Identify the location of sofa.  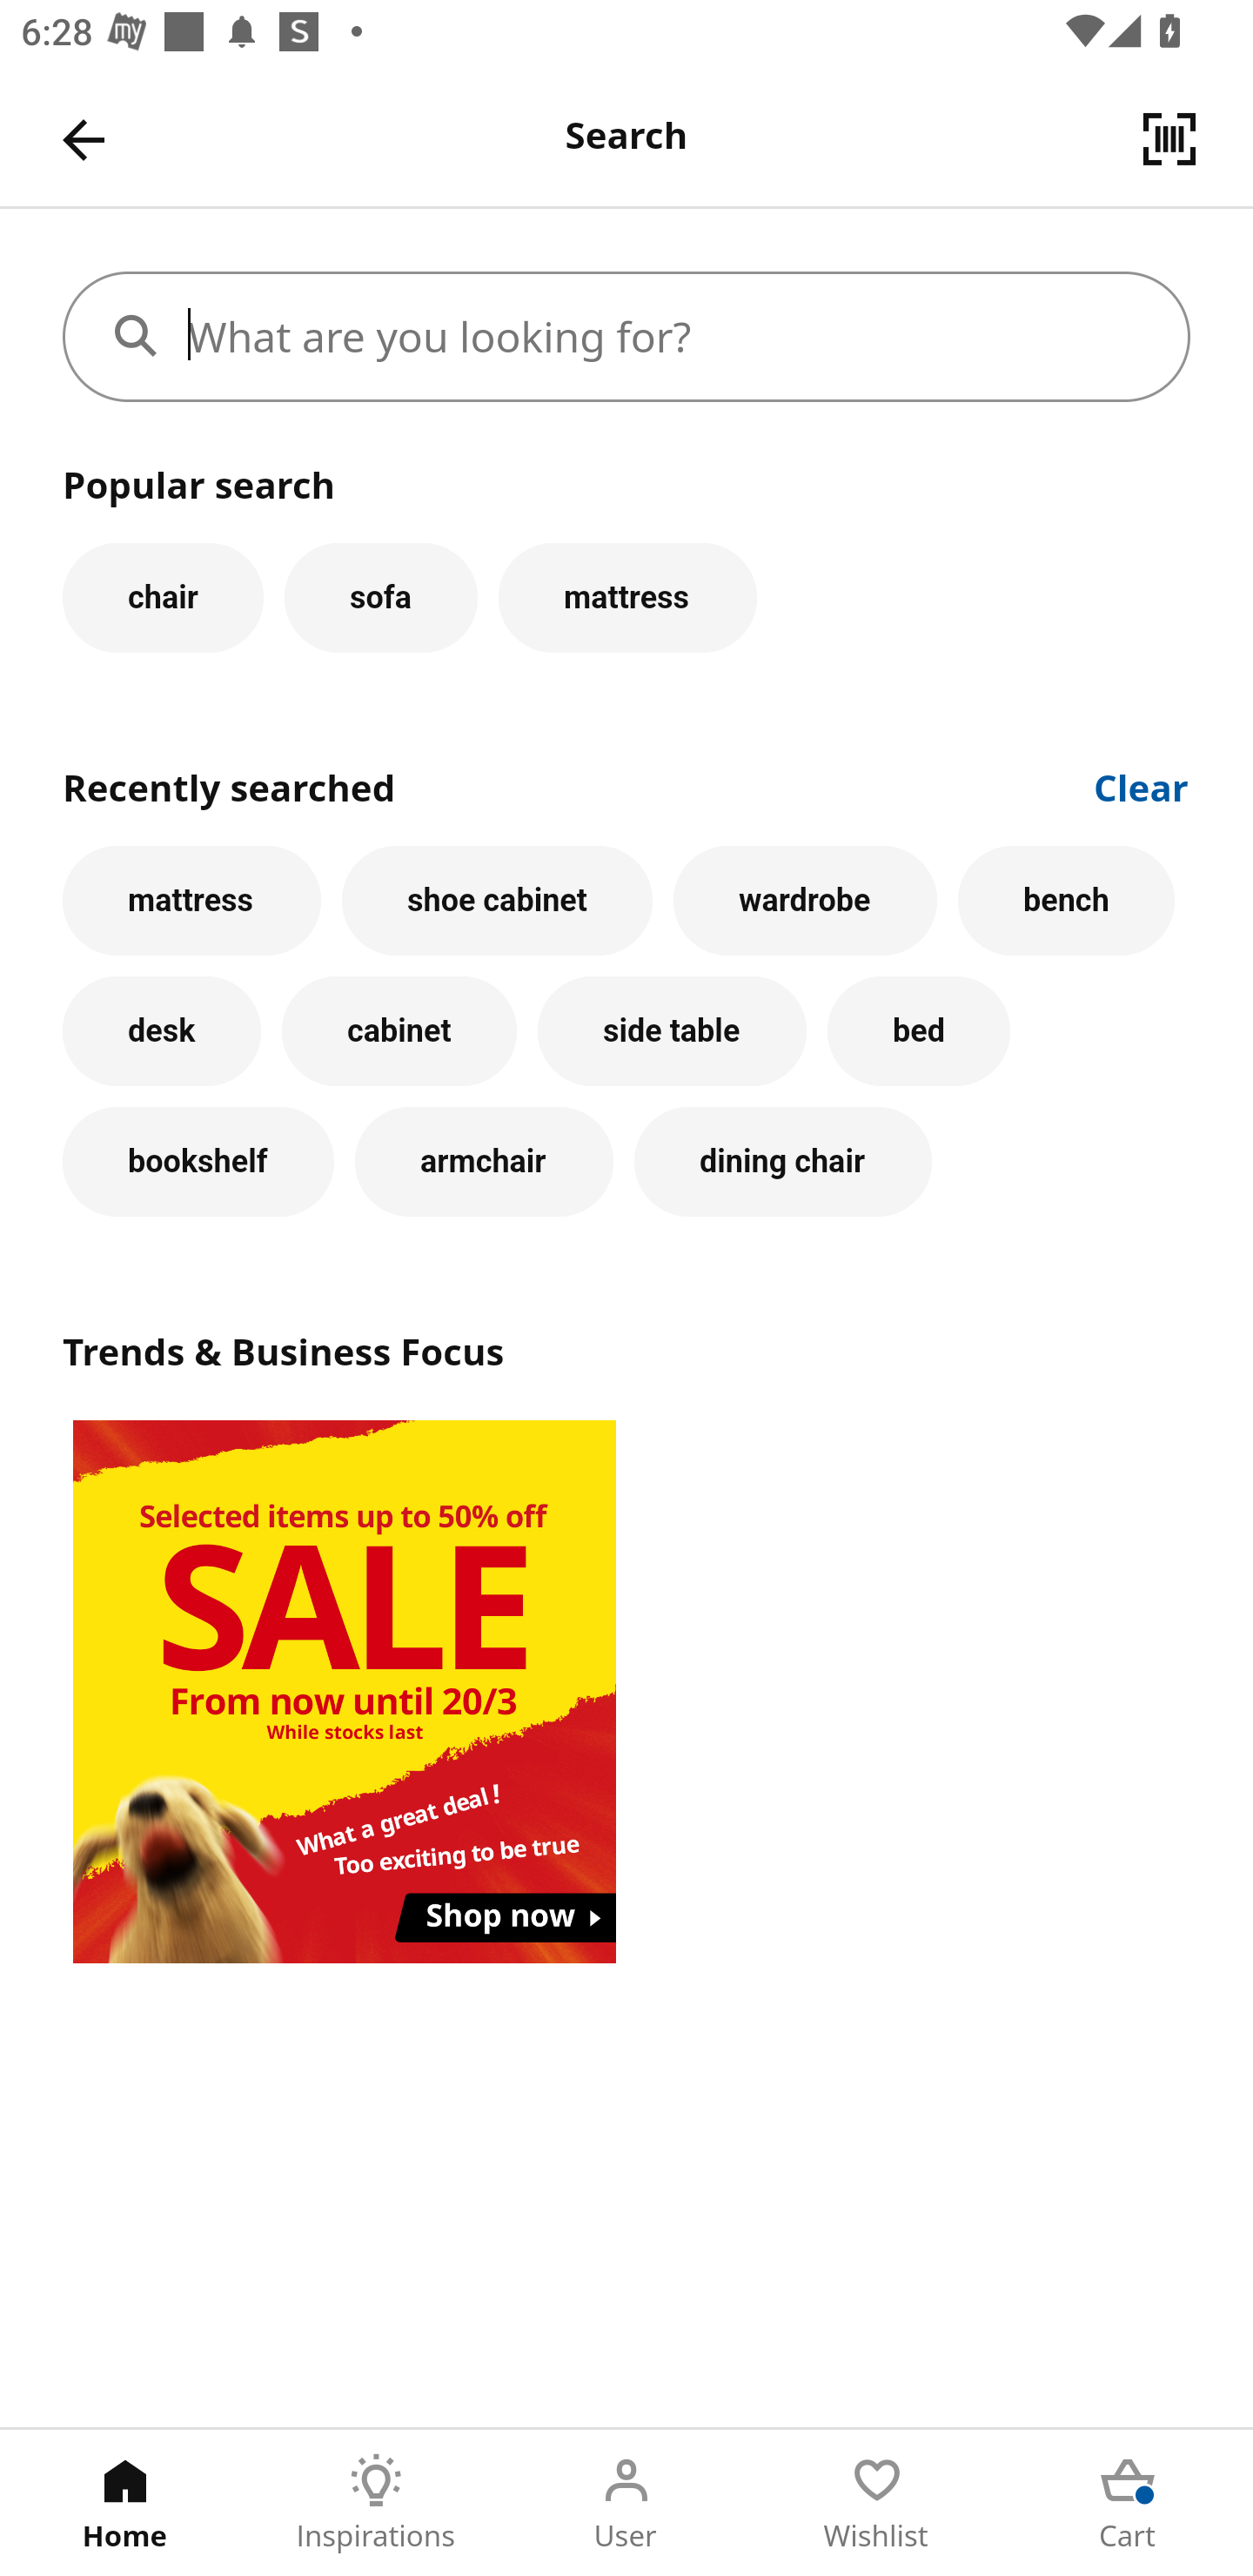
(380, 597).